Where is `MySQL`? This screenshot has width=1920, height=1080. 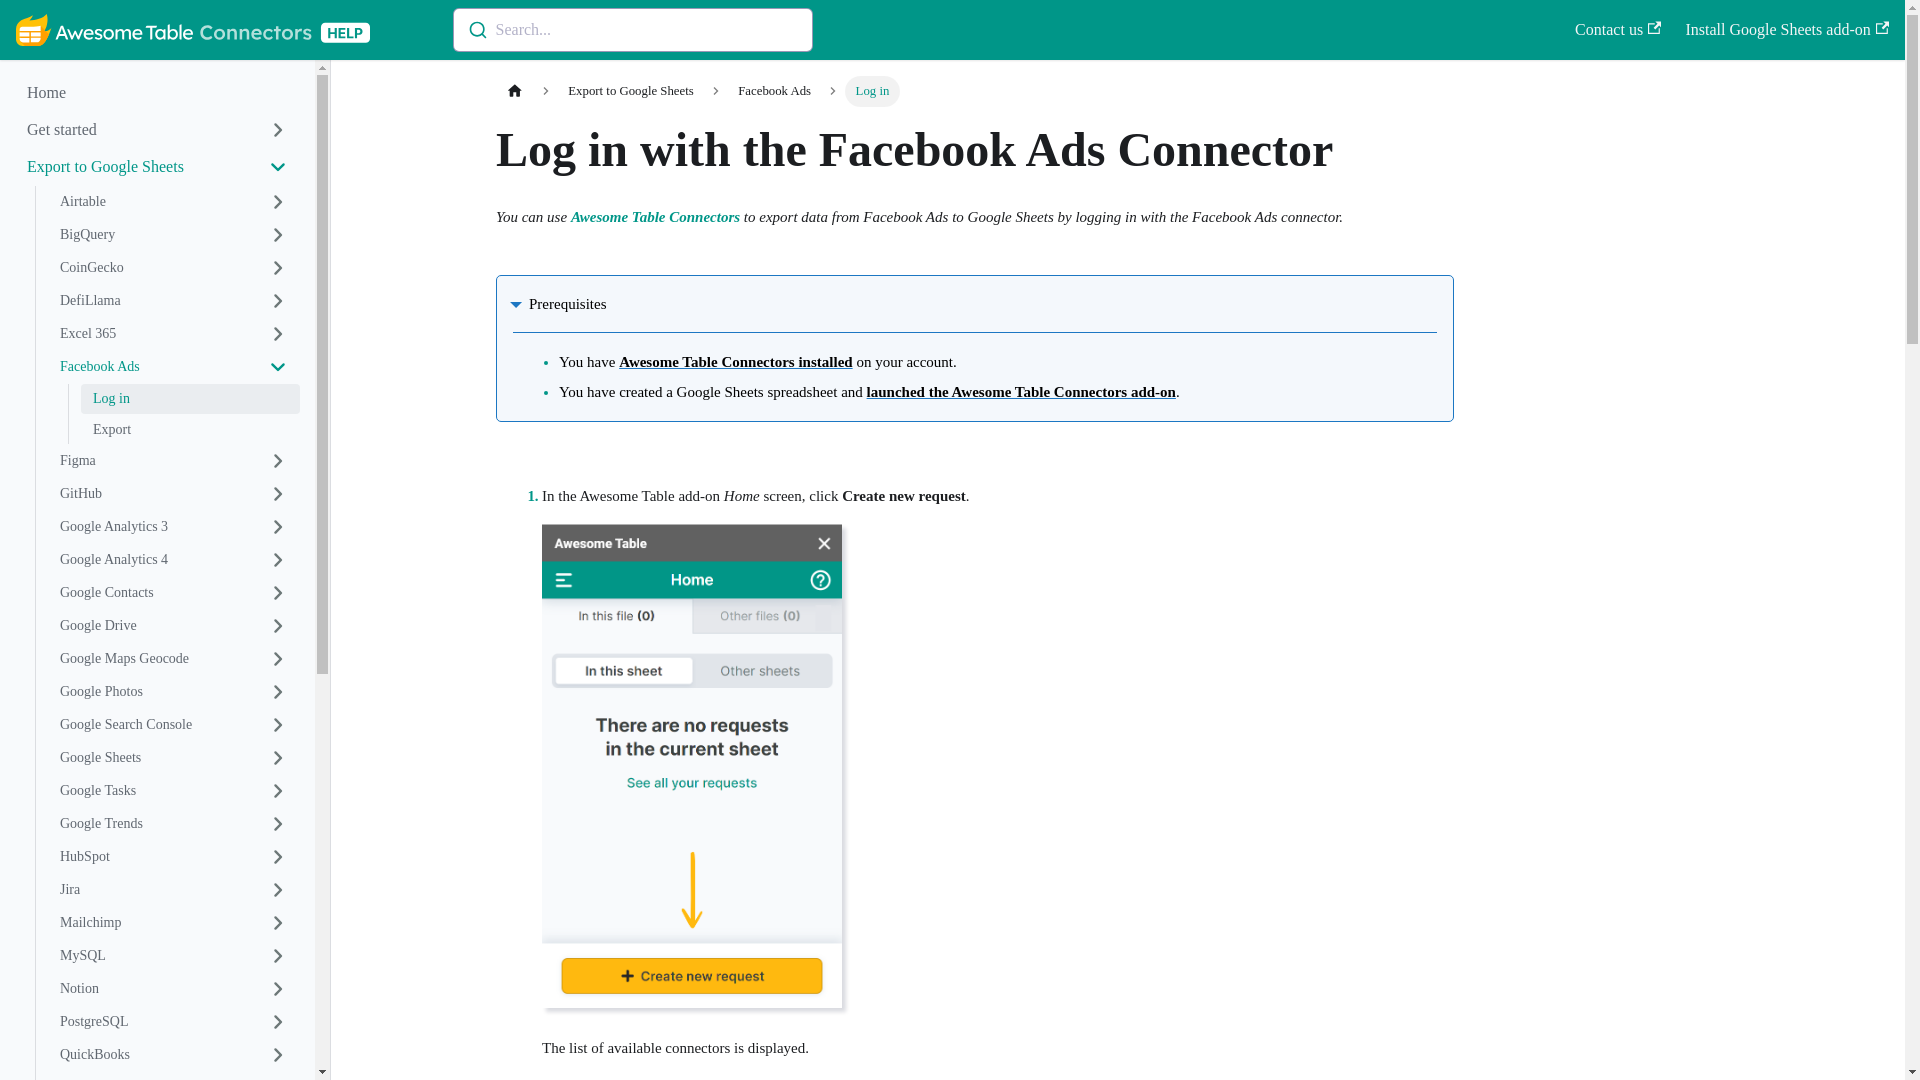 MySQL is located at coordinates (174, 956).